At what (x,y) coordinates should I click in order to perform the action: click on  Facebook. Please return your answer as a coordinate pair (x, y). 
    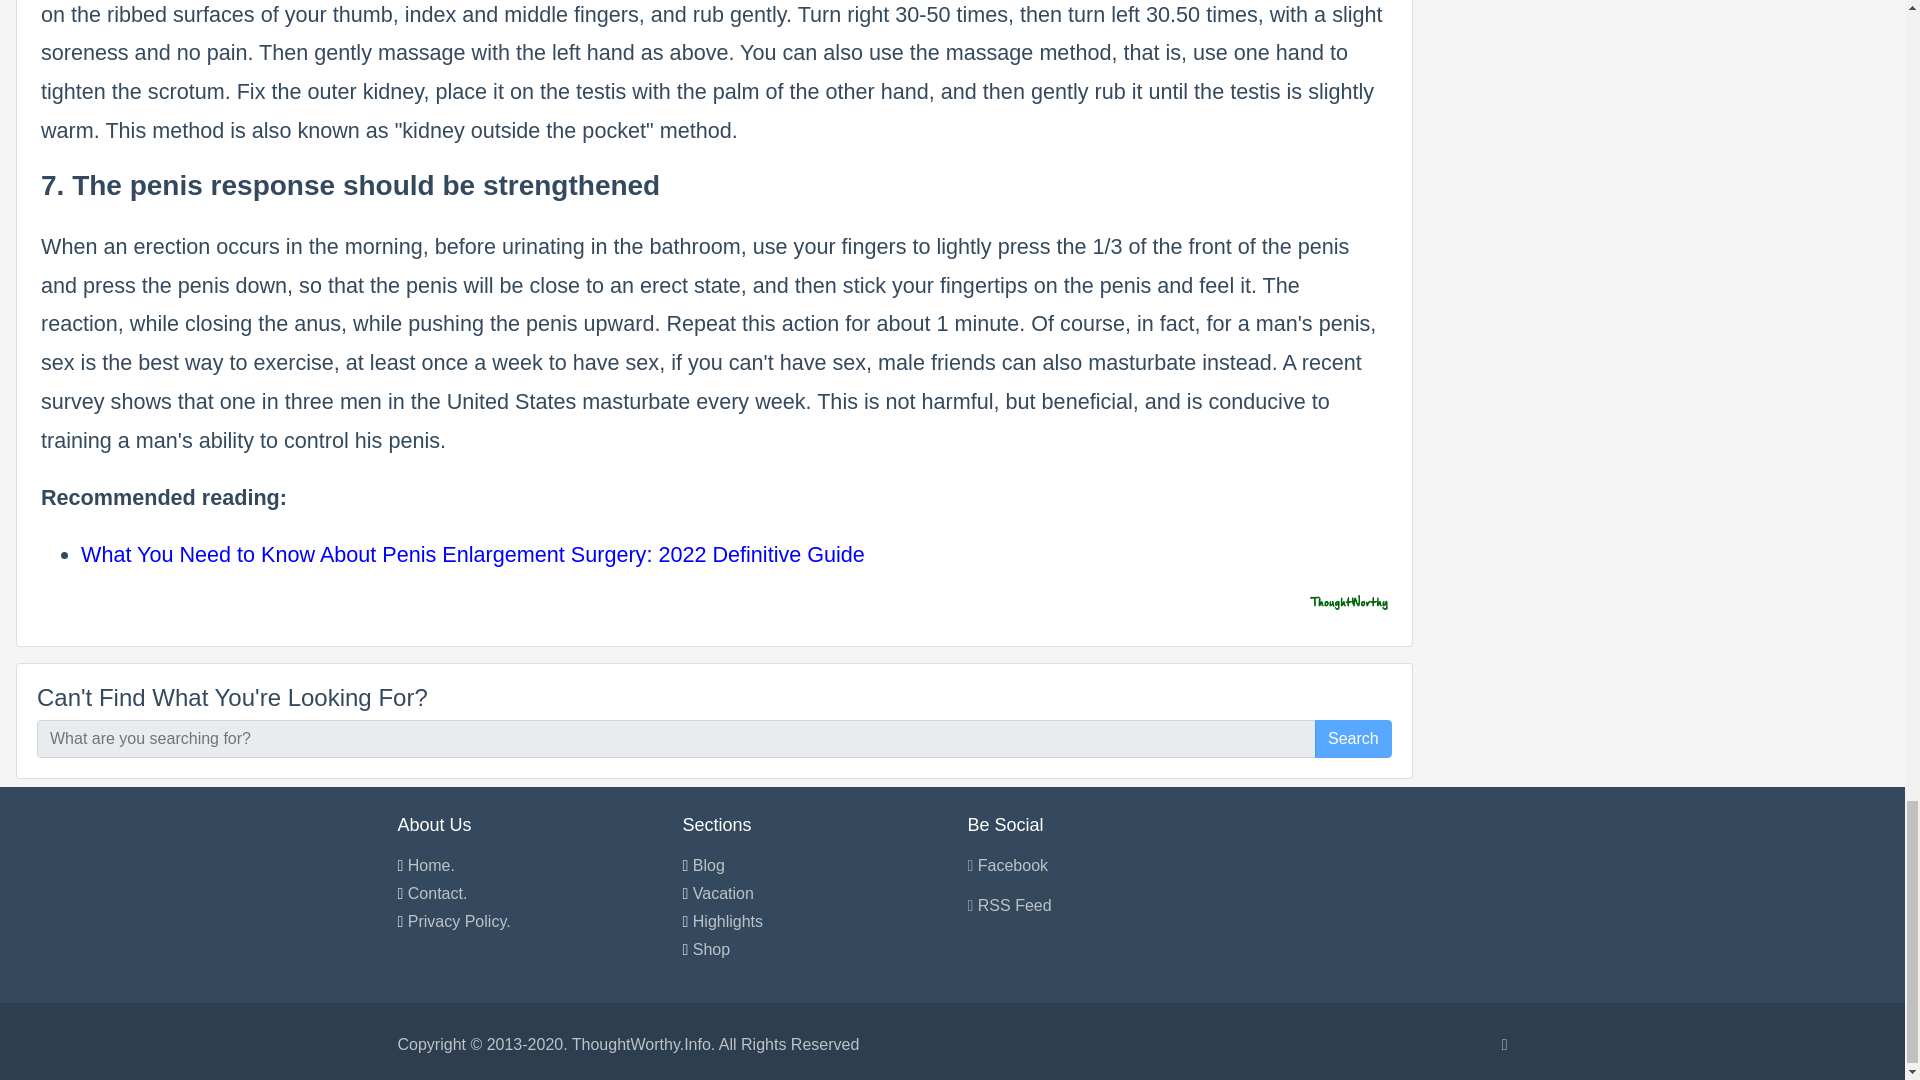
    Looking at the image, I should click on (1008, 865).